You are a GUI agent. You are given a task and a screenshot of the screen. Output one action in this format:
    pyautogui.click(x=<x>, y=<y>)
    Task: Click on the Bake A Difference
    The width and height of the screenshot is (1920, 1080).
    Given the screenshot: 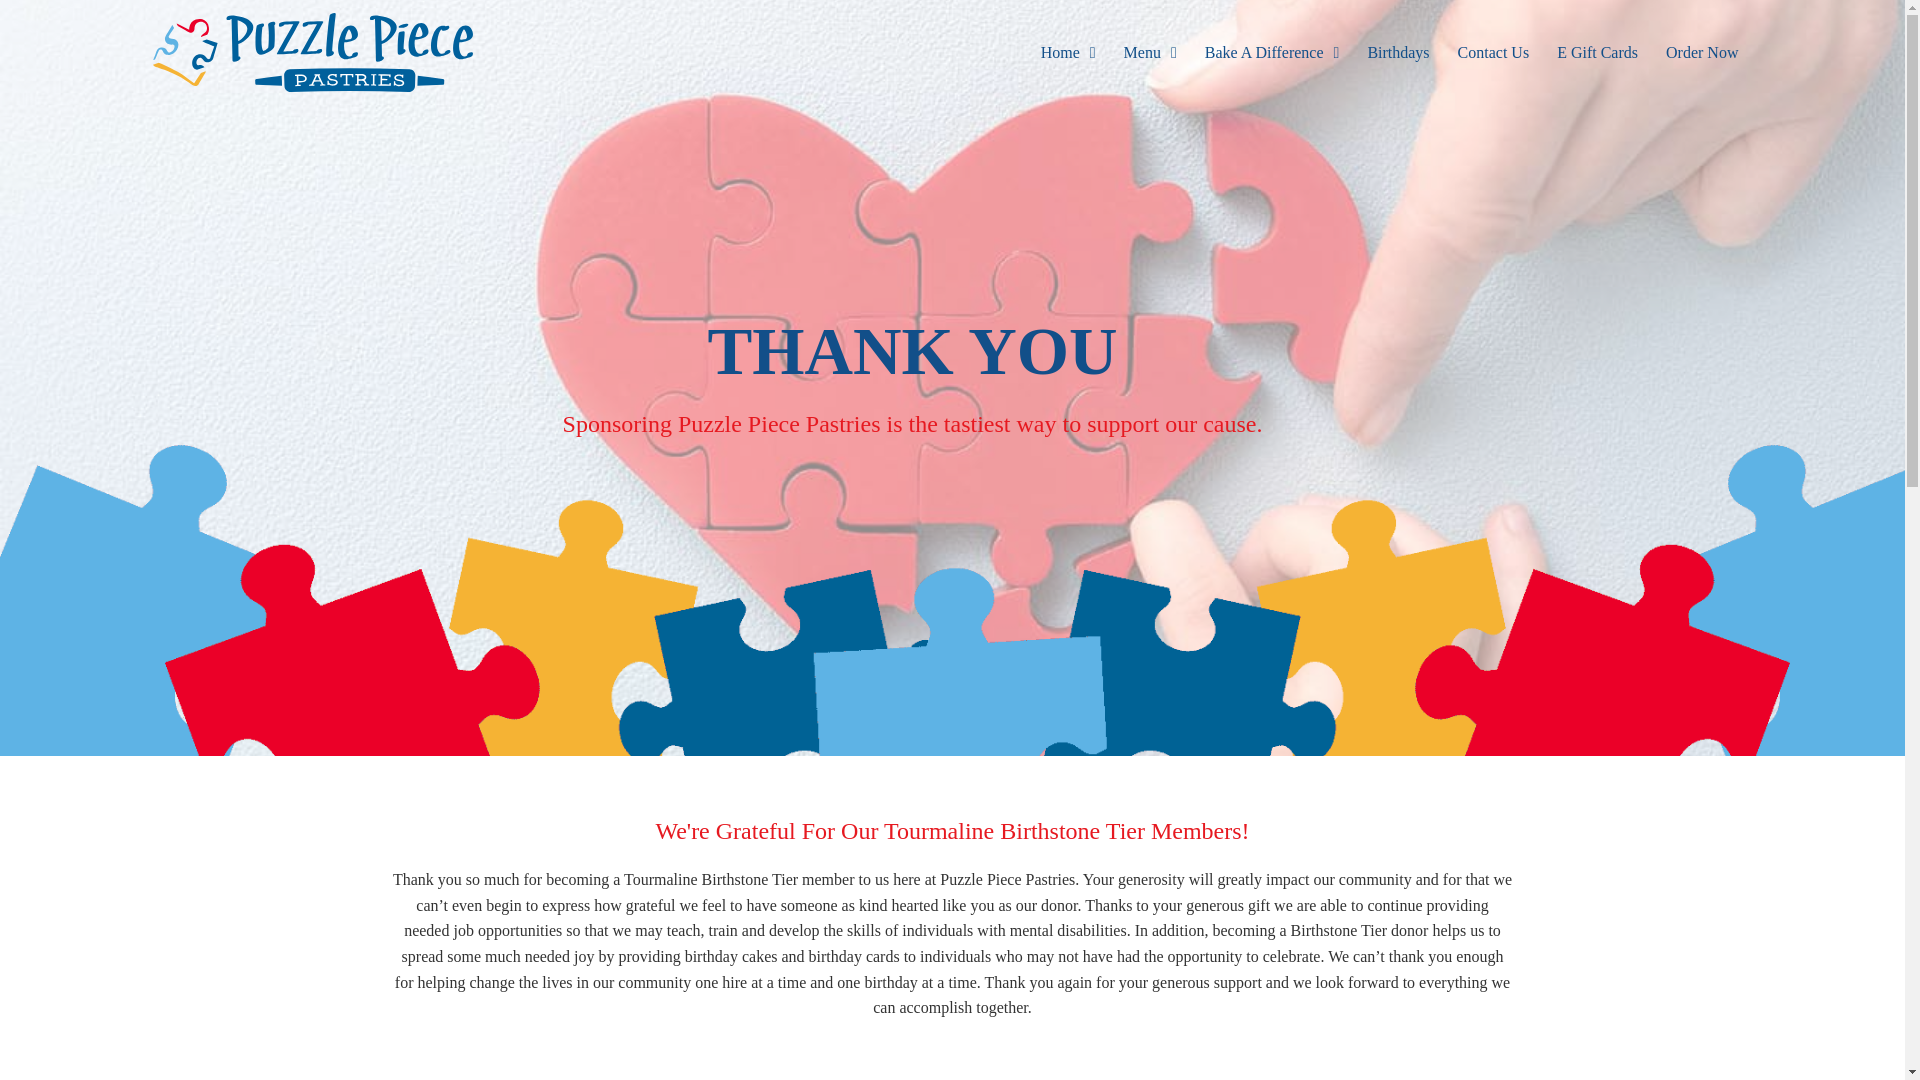 What is the action you would take?
    pyautogui.click(x=1272, y=52)
    